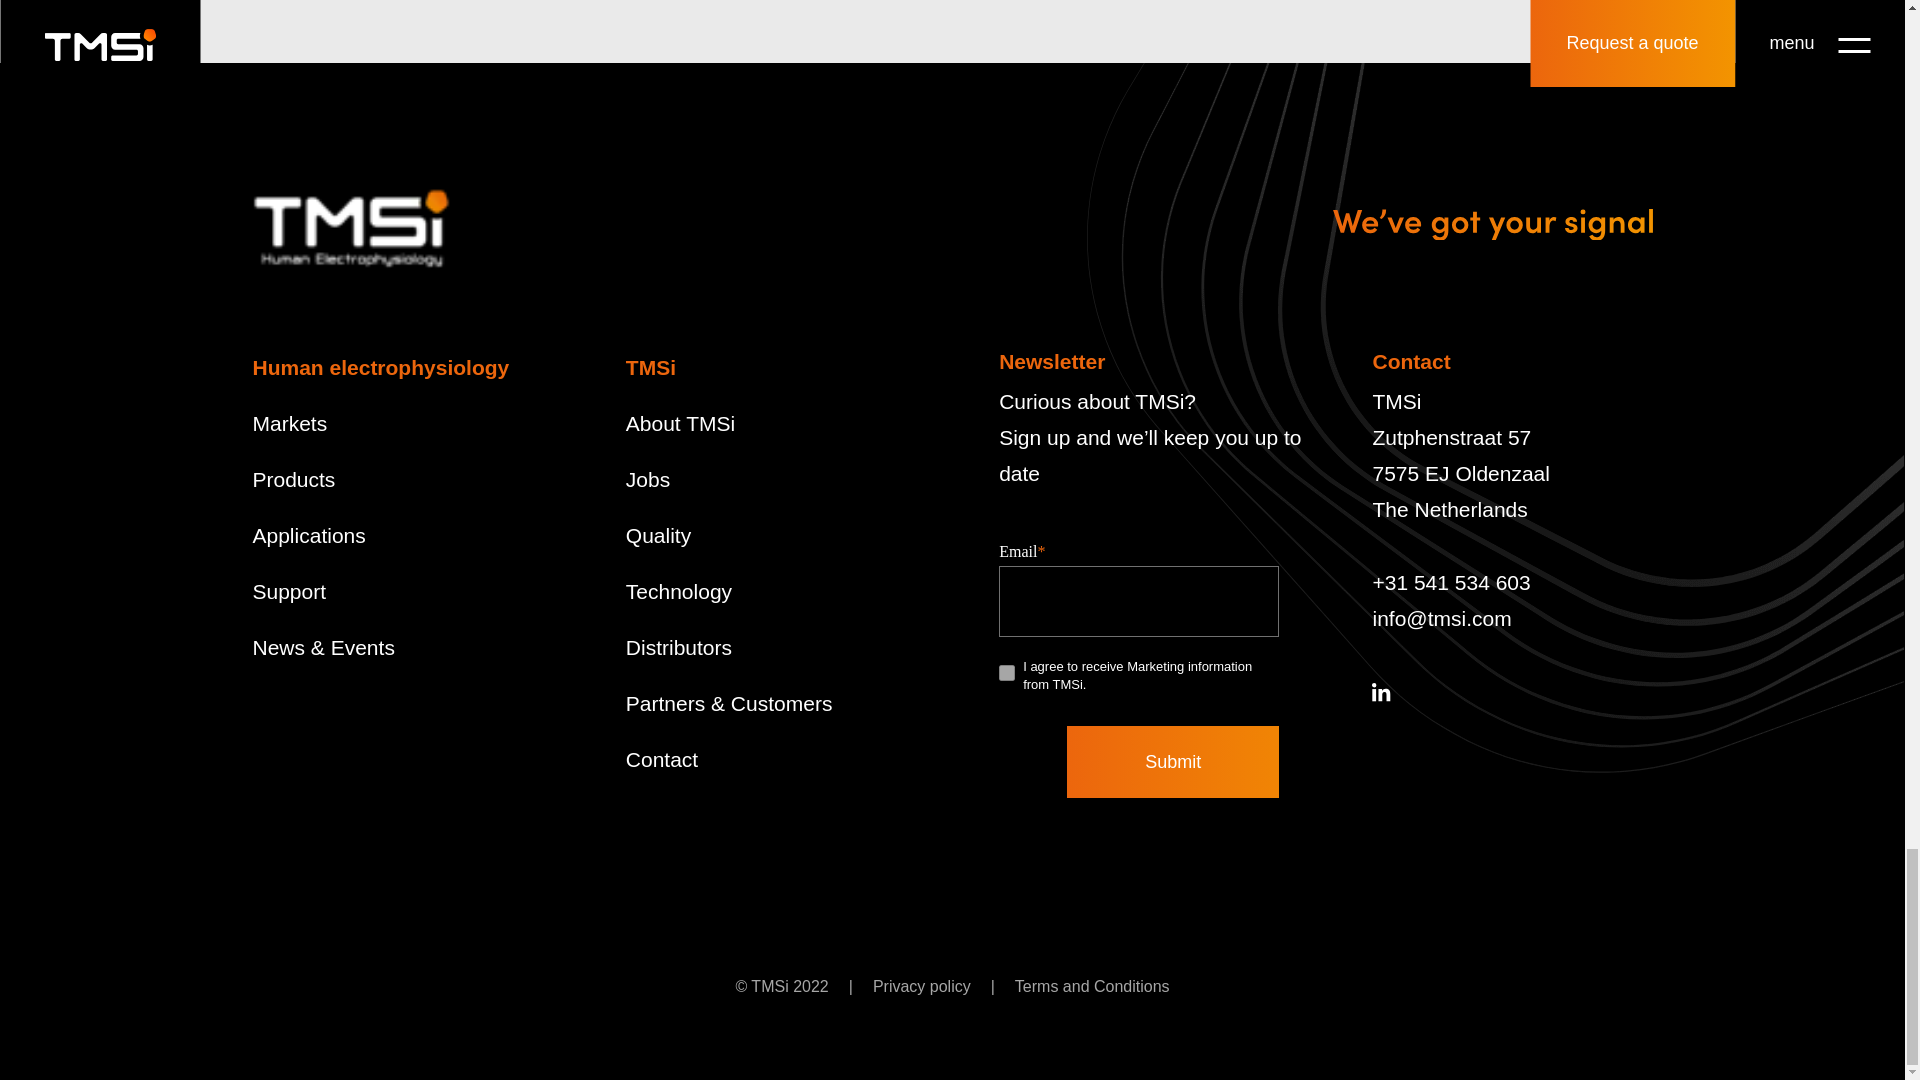 The width and height of the screenshot is (1920, 1080). I want to click on Jobs, so click(648, 479).